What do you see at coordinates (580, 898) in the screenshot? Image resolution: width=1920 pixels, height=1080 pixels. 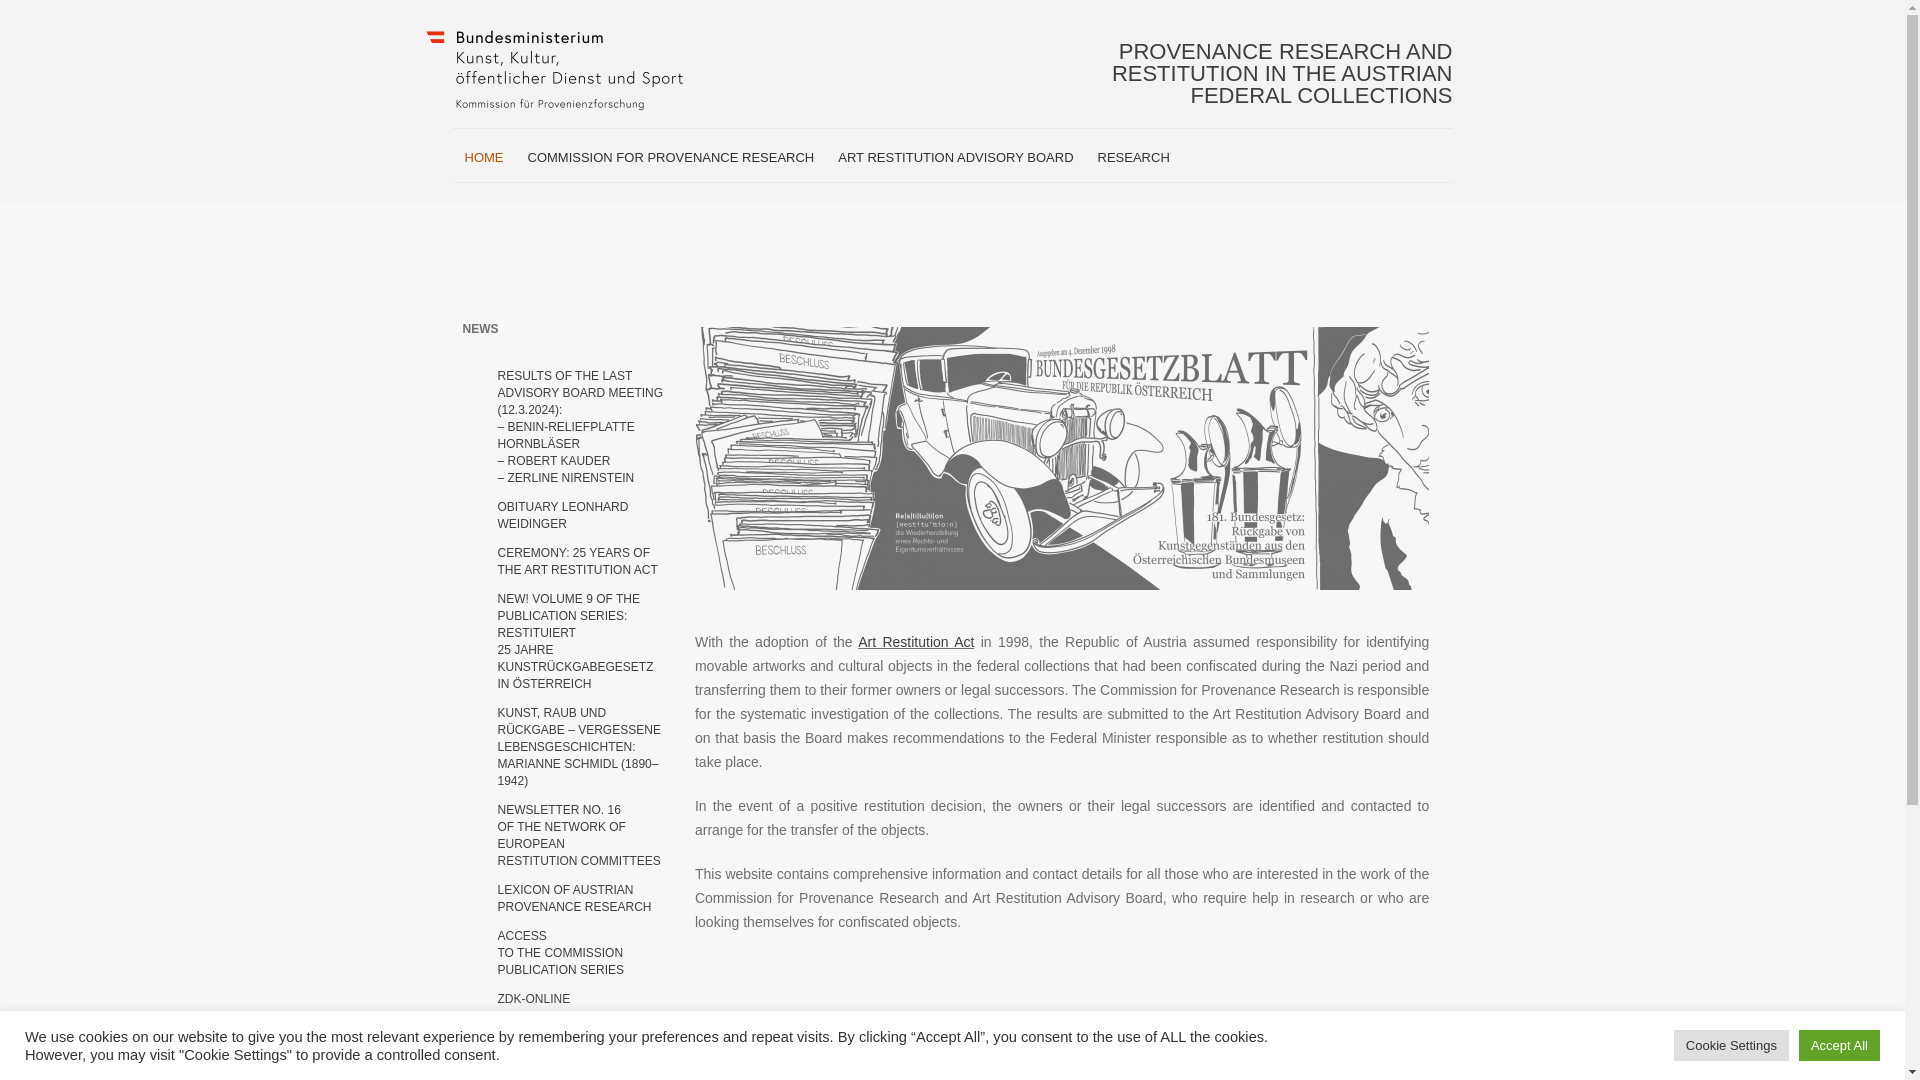 I see `LEXICON OF AUSTRIAN PROVENANCE RESEARCH` at bounding box center [580, 898].